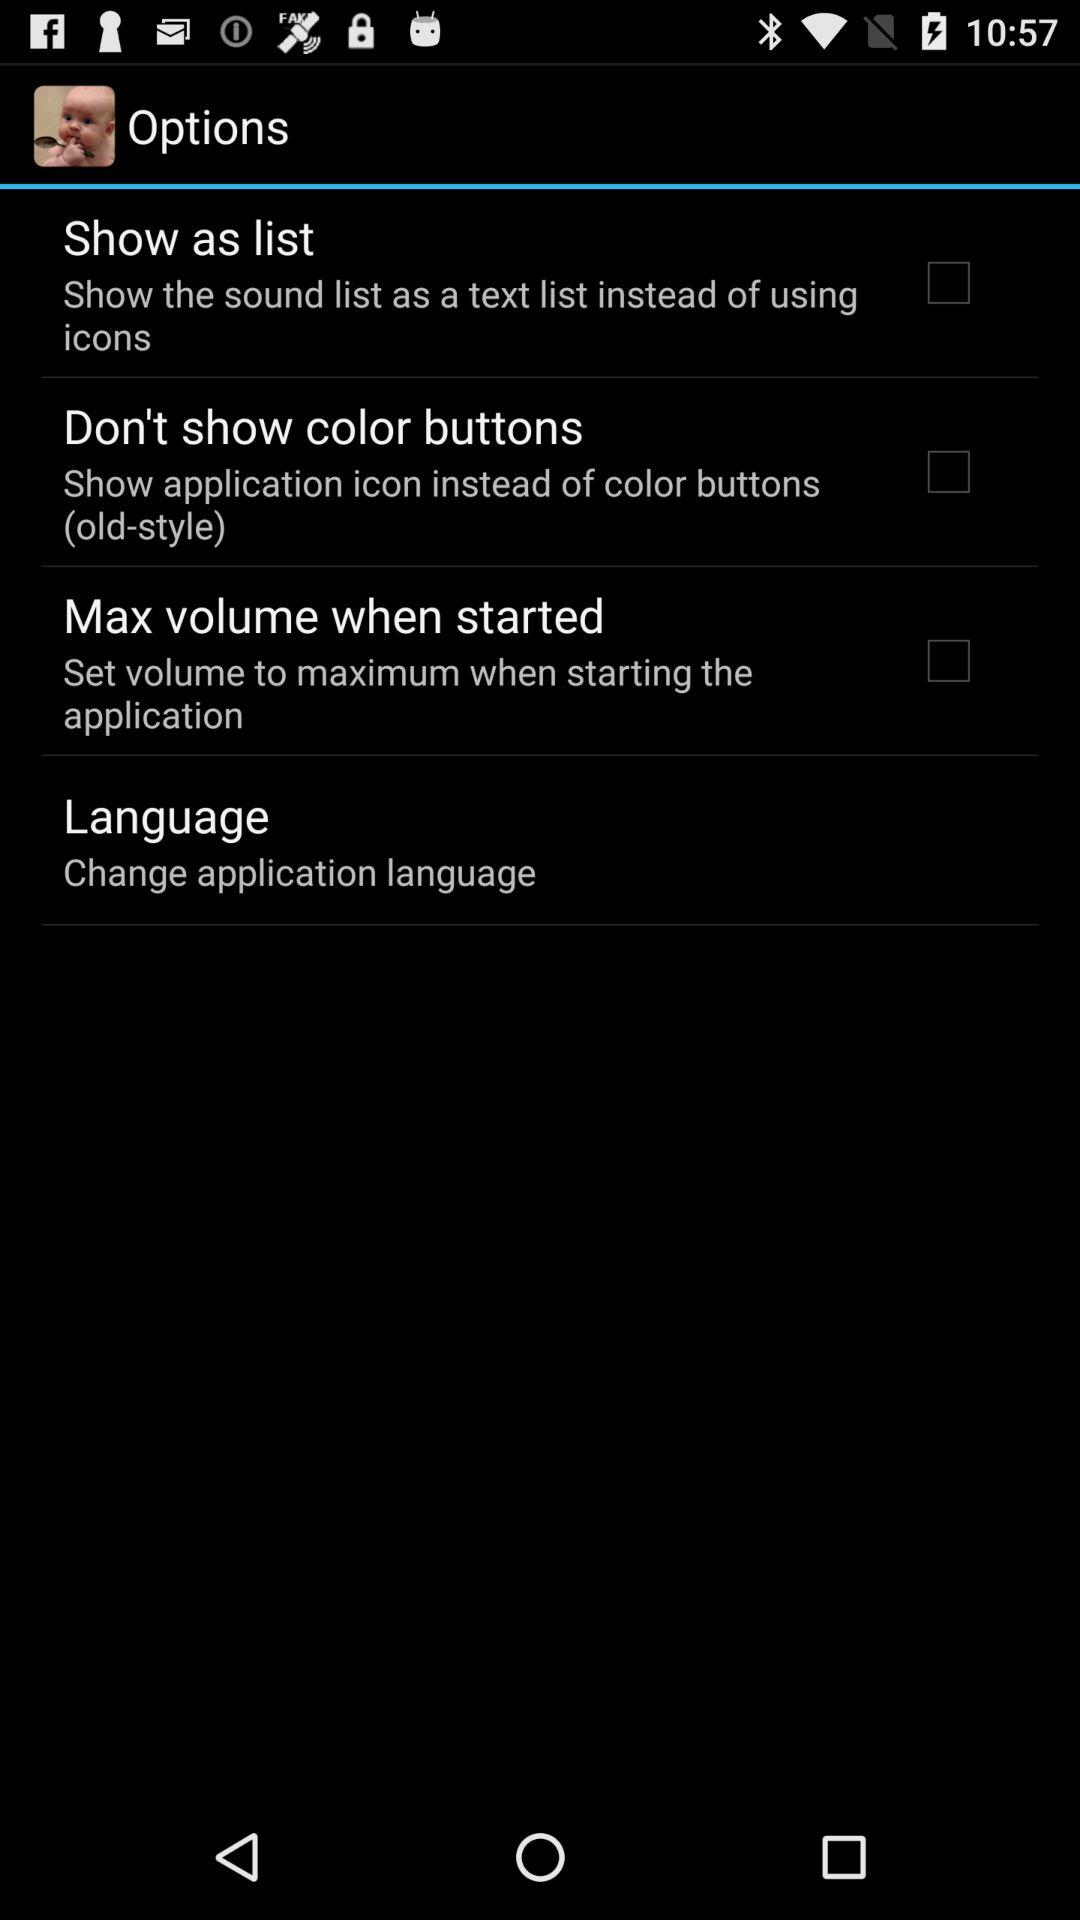 The width and height of the screenshot is (1080, 1920). What do you see at coordinates (300, 871) in the screenshot?
I see `flip until the change application language` at bounding box center [300, 871].